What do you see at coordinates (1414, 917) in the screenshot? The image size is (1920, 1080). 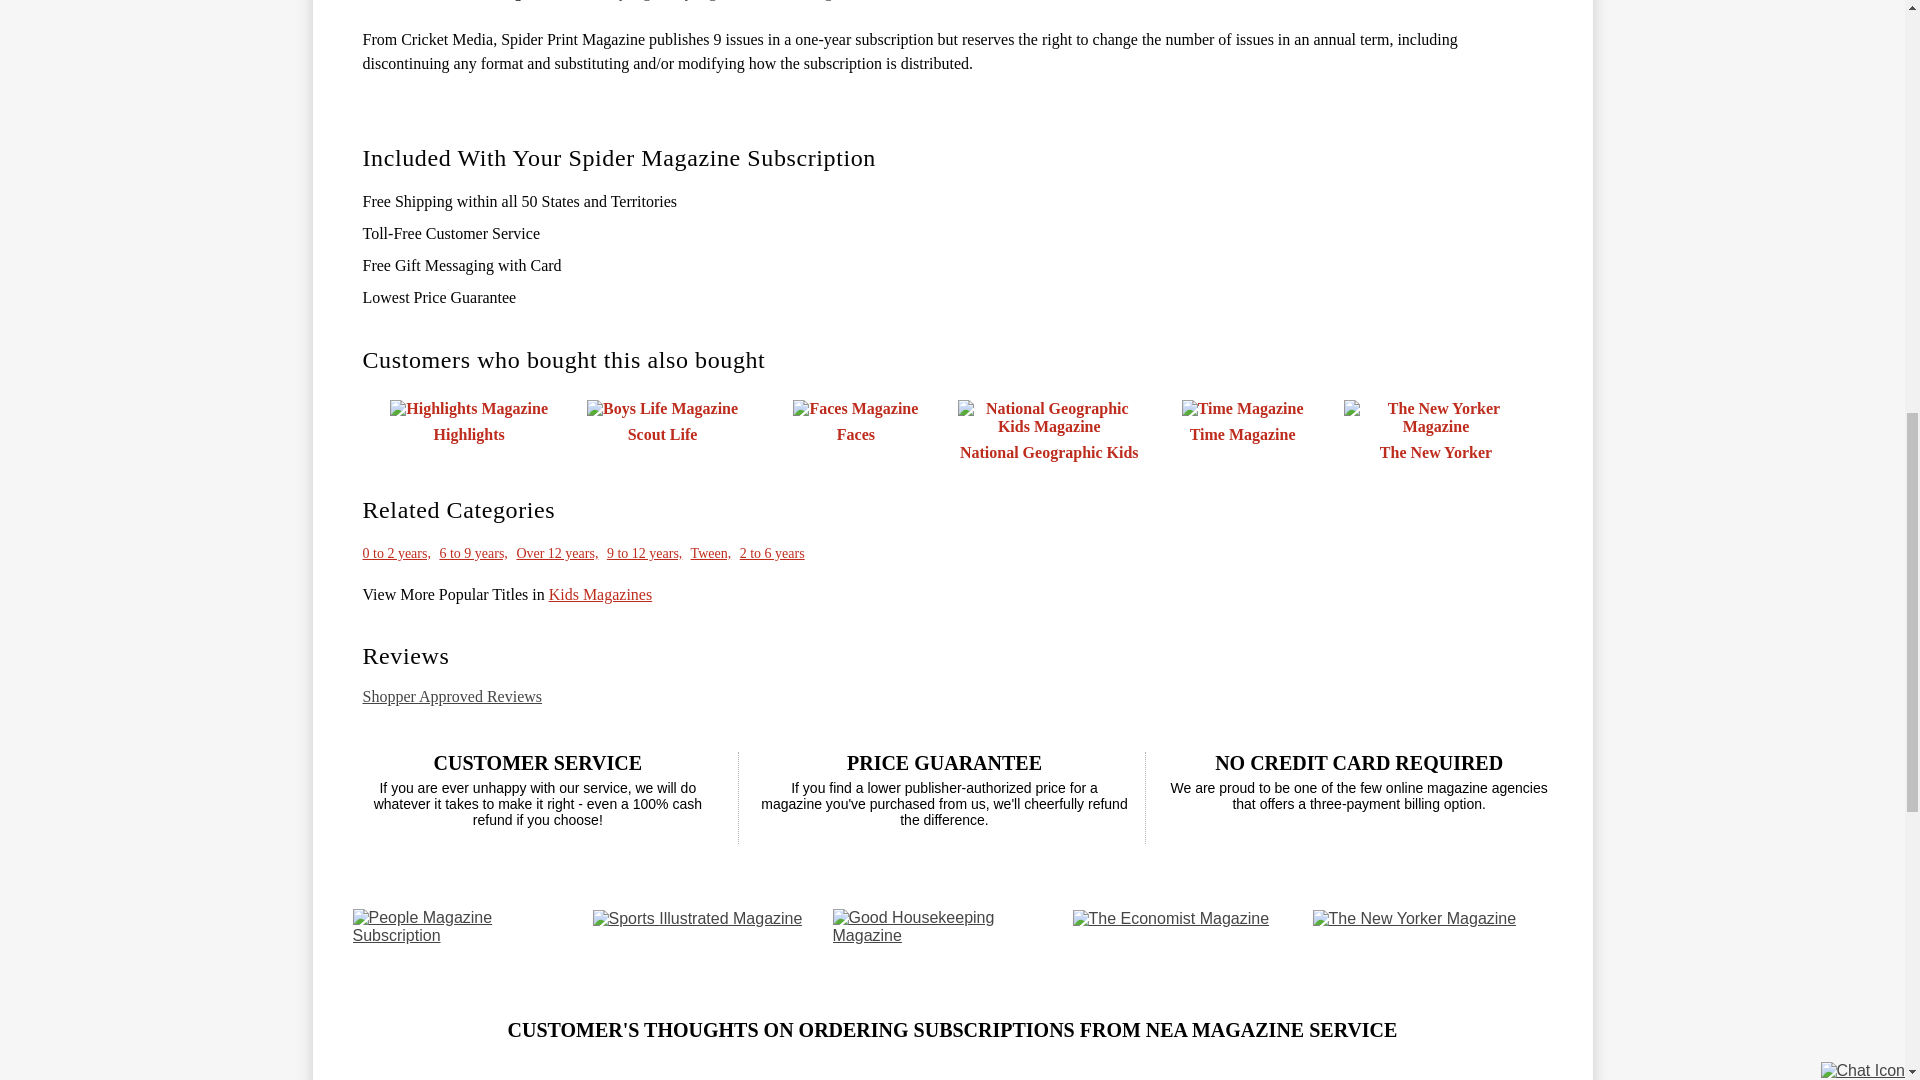 I see `The New Yorker Magazine` at bounding box center [1414, 917].